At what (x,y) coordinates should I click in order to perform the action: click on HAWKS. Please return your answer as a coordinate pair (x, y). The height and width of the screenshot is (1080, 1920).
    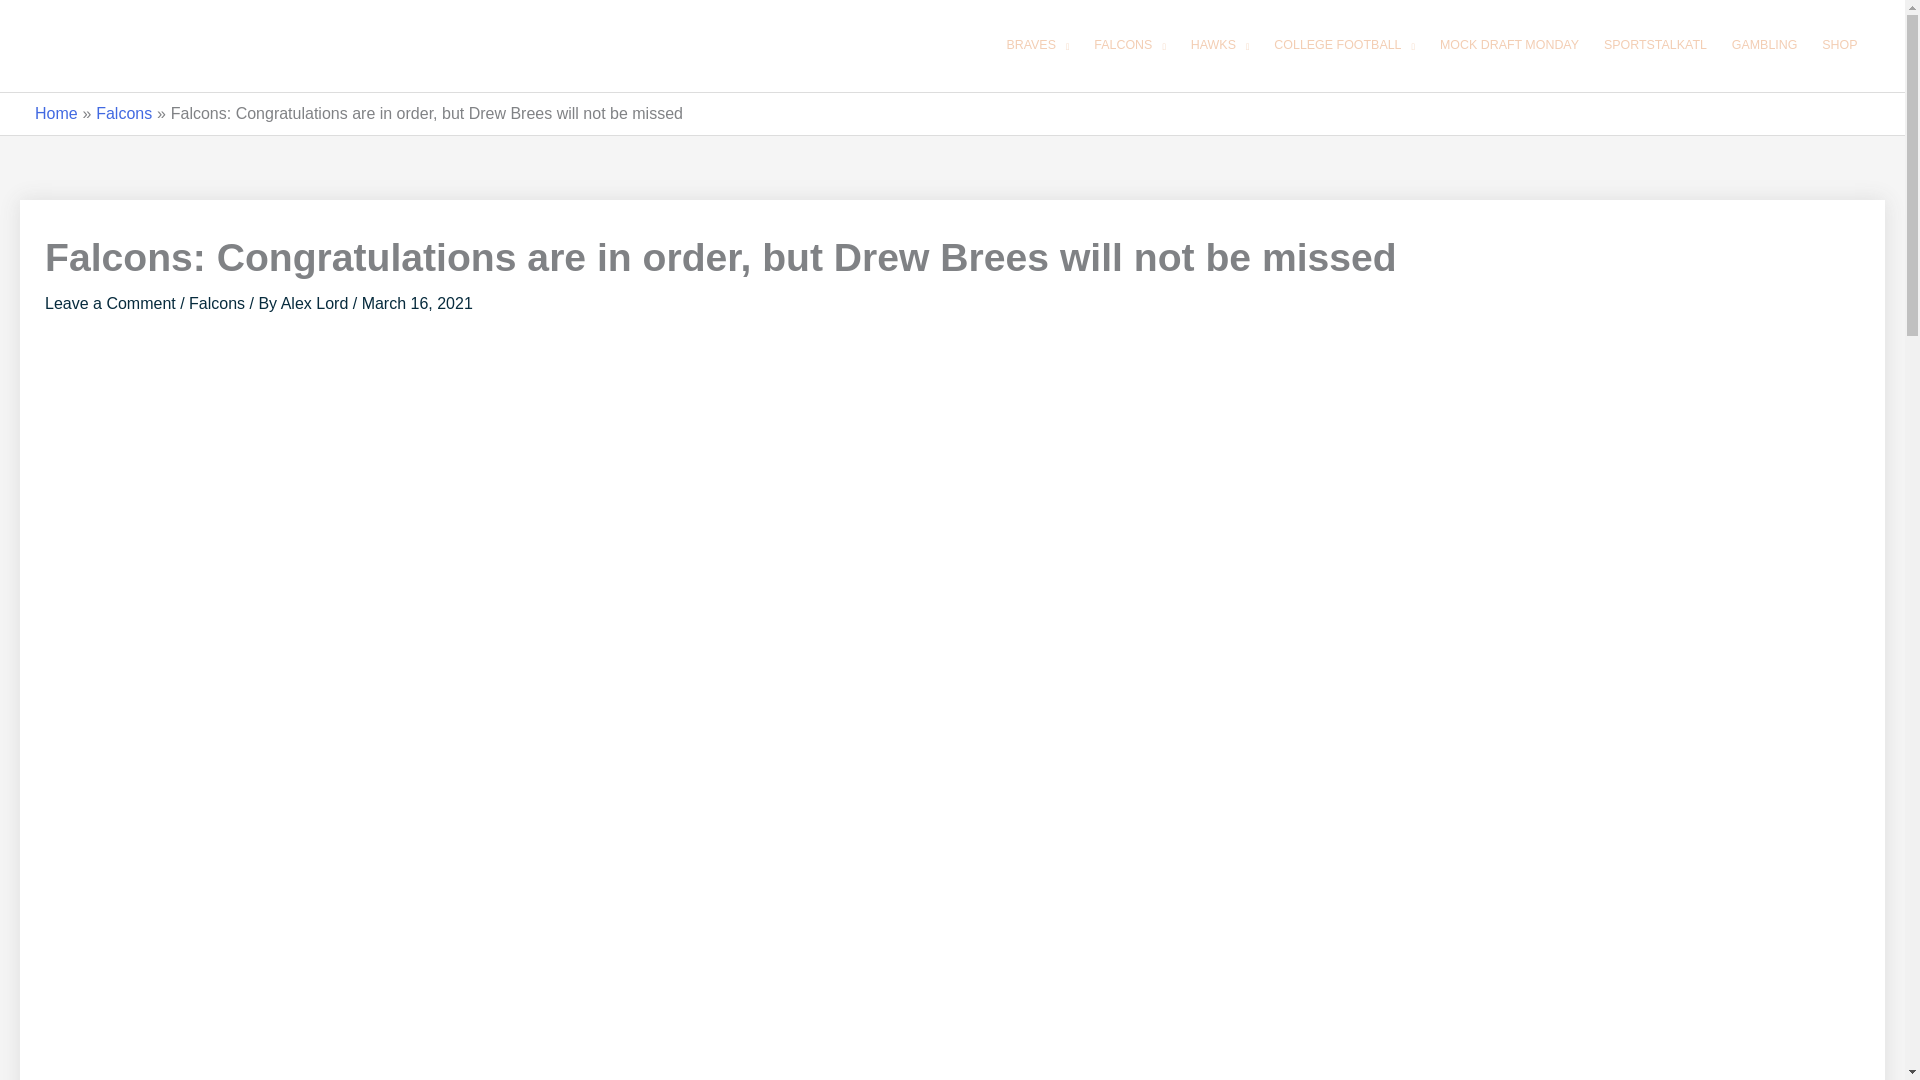
    Looking at the image, I should click on (1220, 46).